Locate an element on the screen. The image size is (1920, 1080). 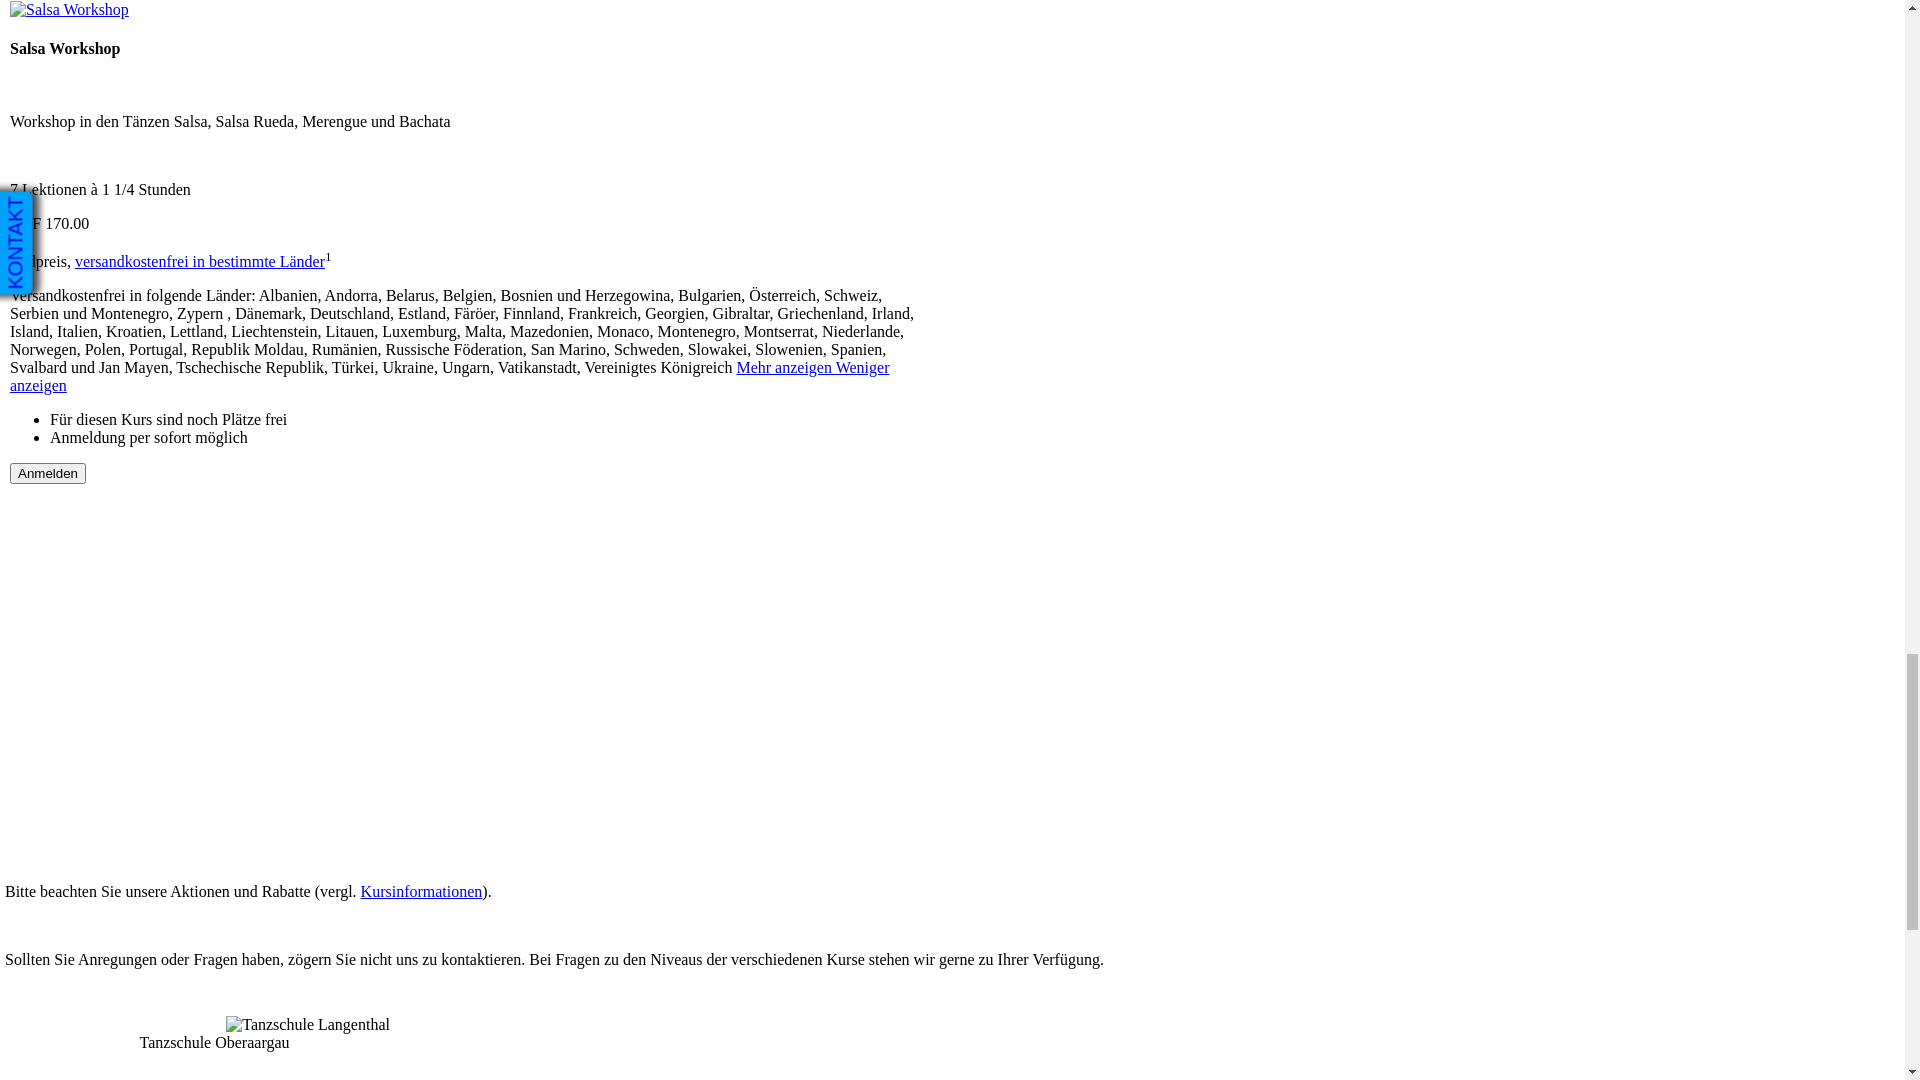
Links is located at coordinates (58, 440).